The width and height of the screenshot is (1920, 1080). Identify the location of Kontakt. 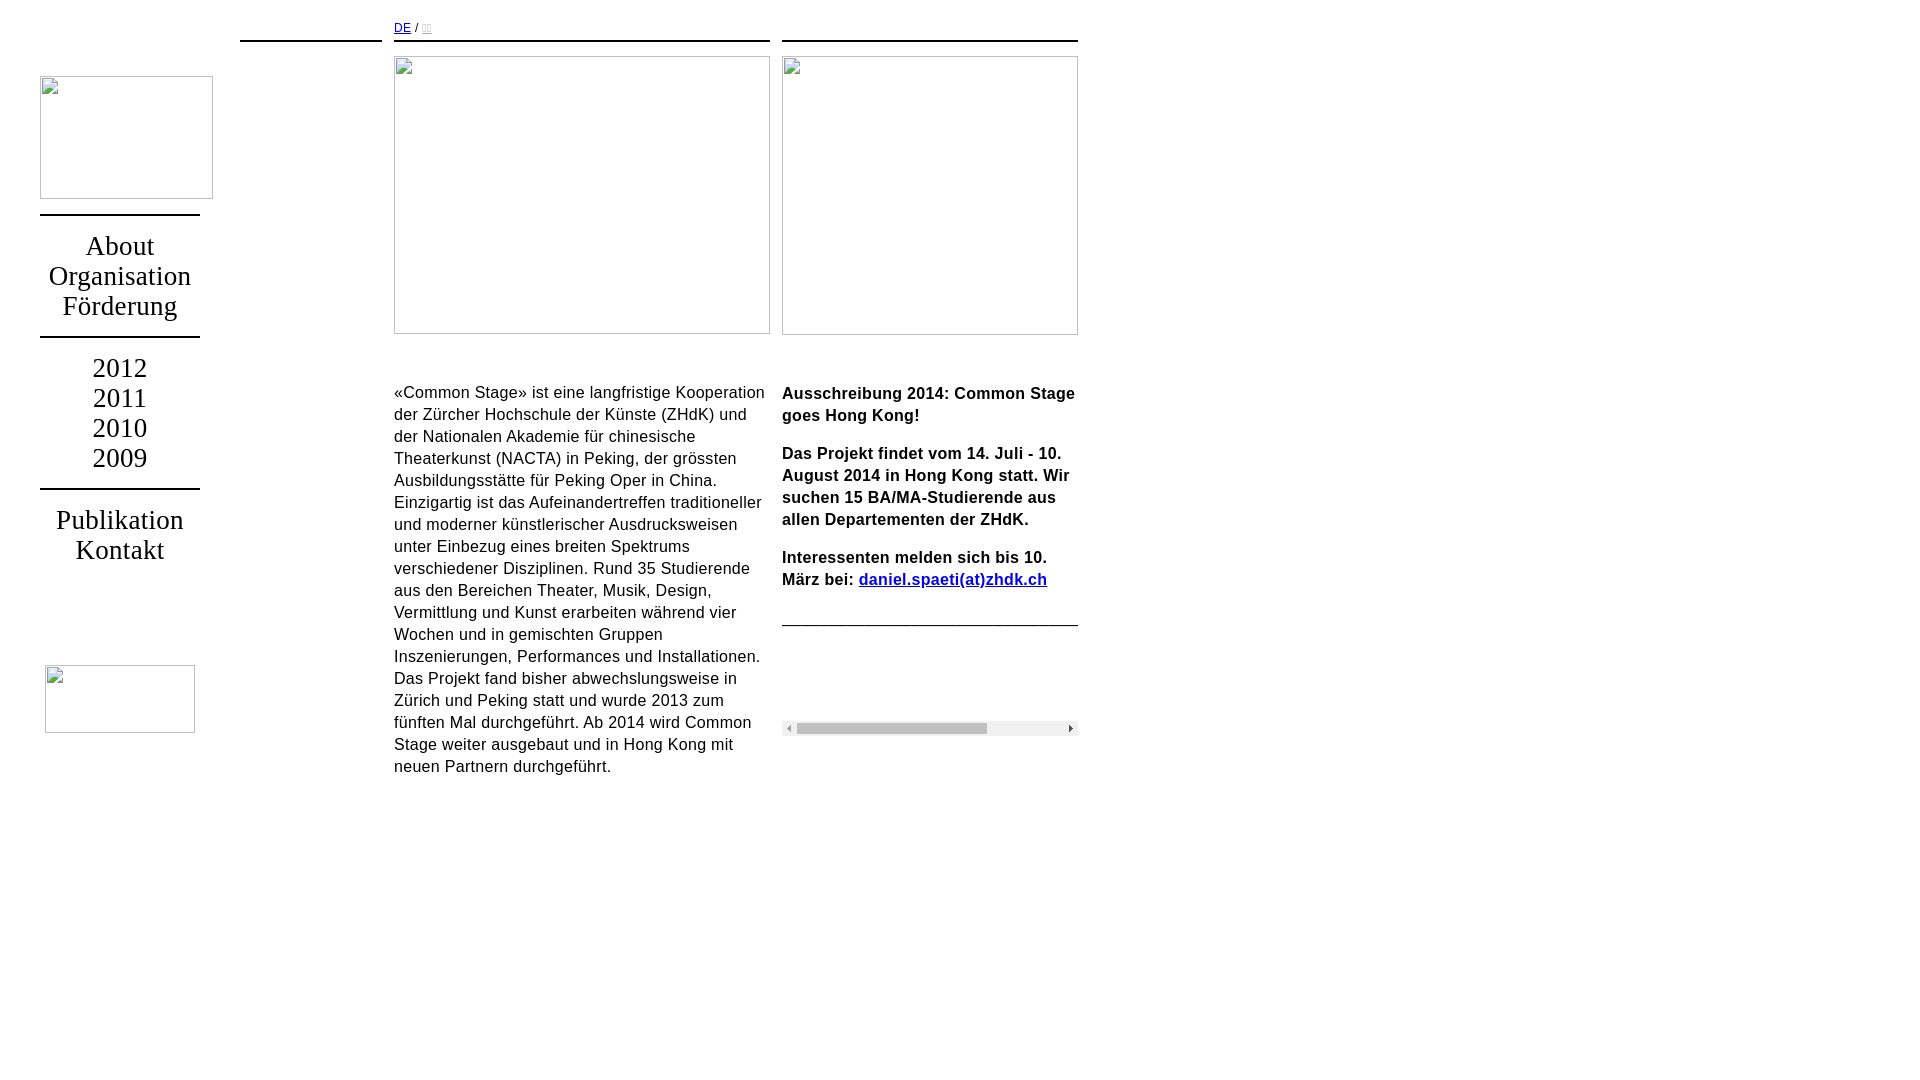
(120, 550).